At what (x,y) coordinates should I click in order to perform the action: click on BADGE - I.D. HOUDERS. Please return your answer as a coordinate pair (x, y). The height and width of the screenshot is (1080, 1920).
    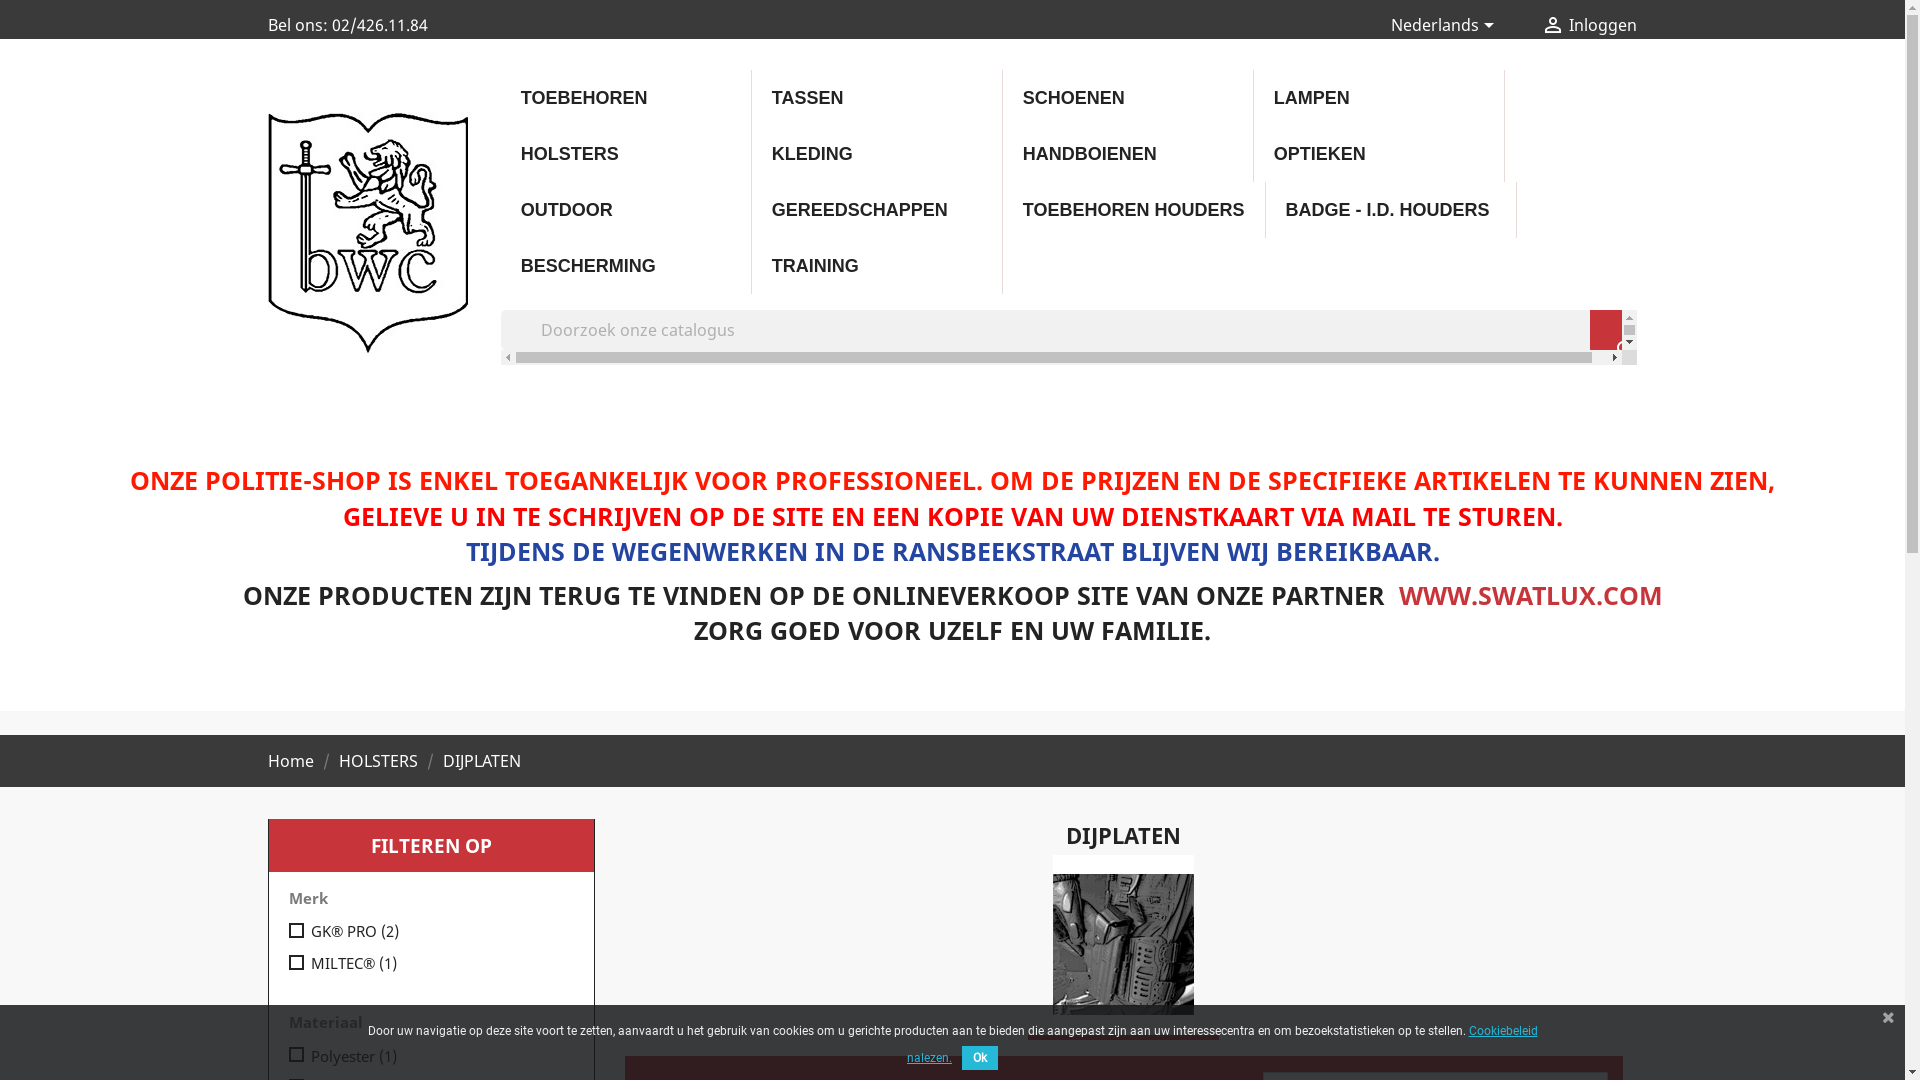
    Looking at the image, I should click on (1391, 210).